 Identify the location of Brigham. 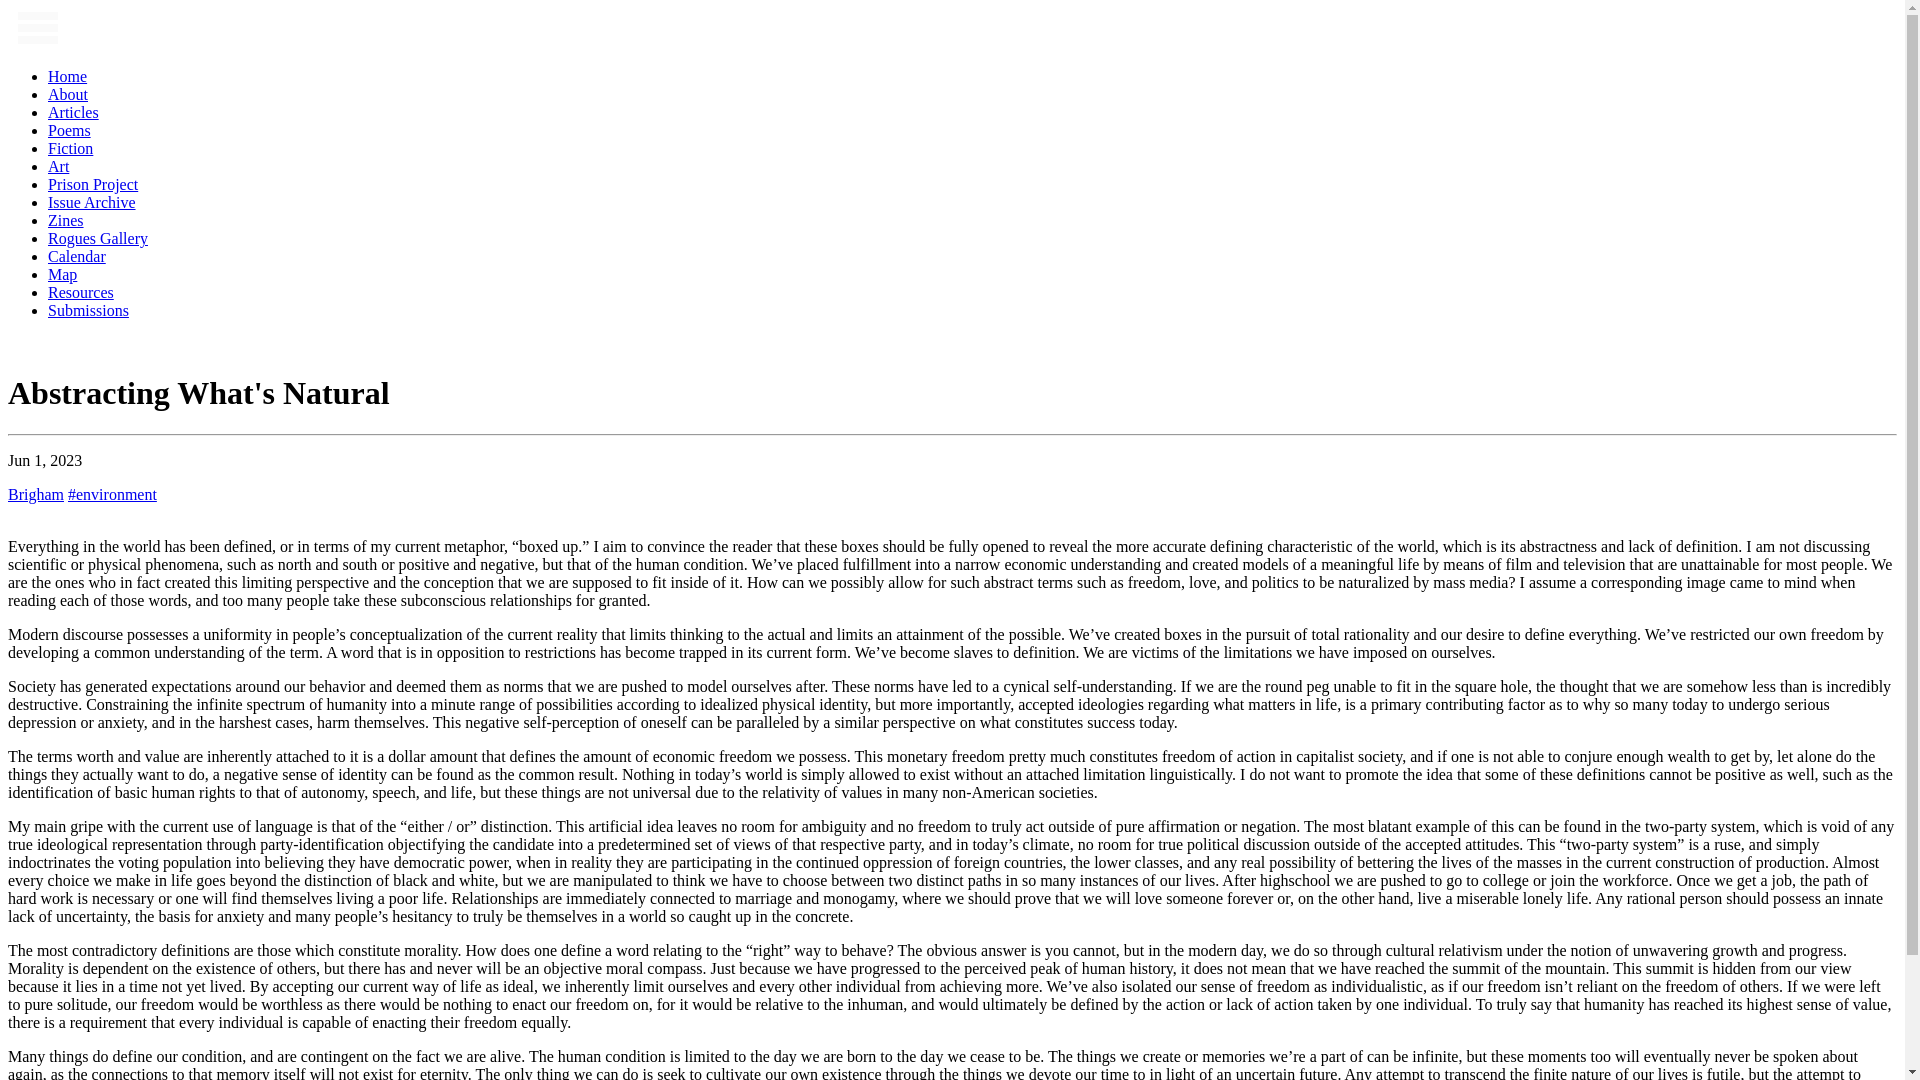
(35, 494).